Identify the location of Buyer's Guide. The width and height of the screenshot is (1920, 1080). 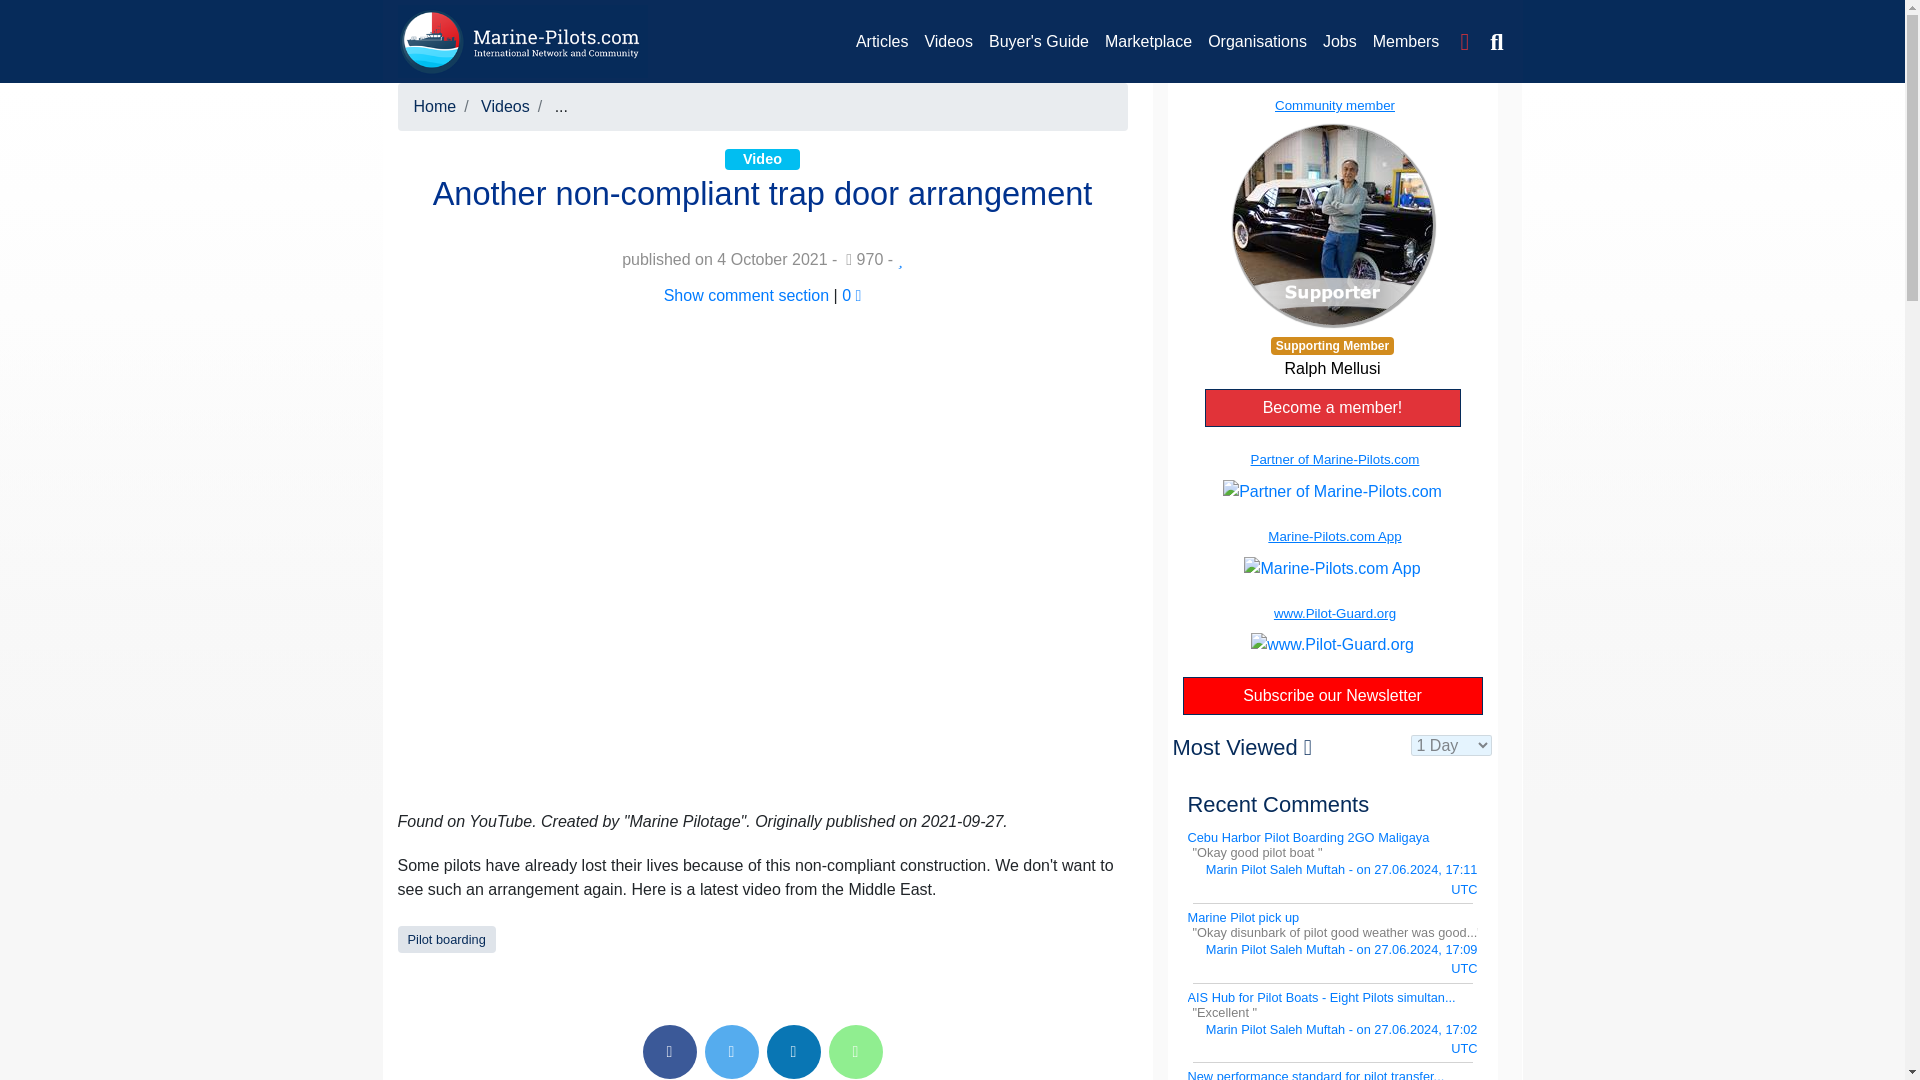
(1038, 41).